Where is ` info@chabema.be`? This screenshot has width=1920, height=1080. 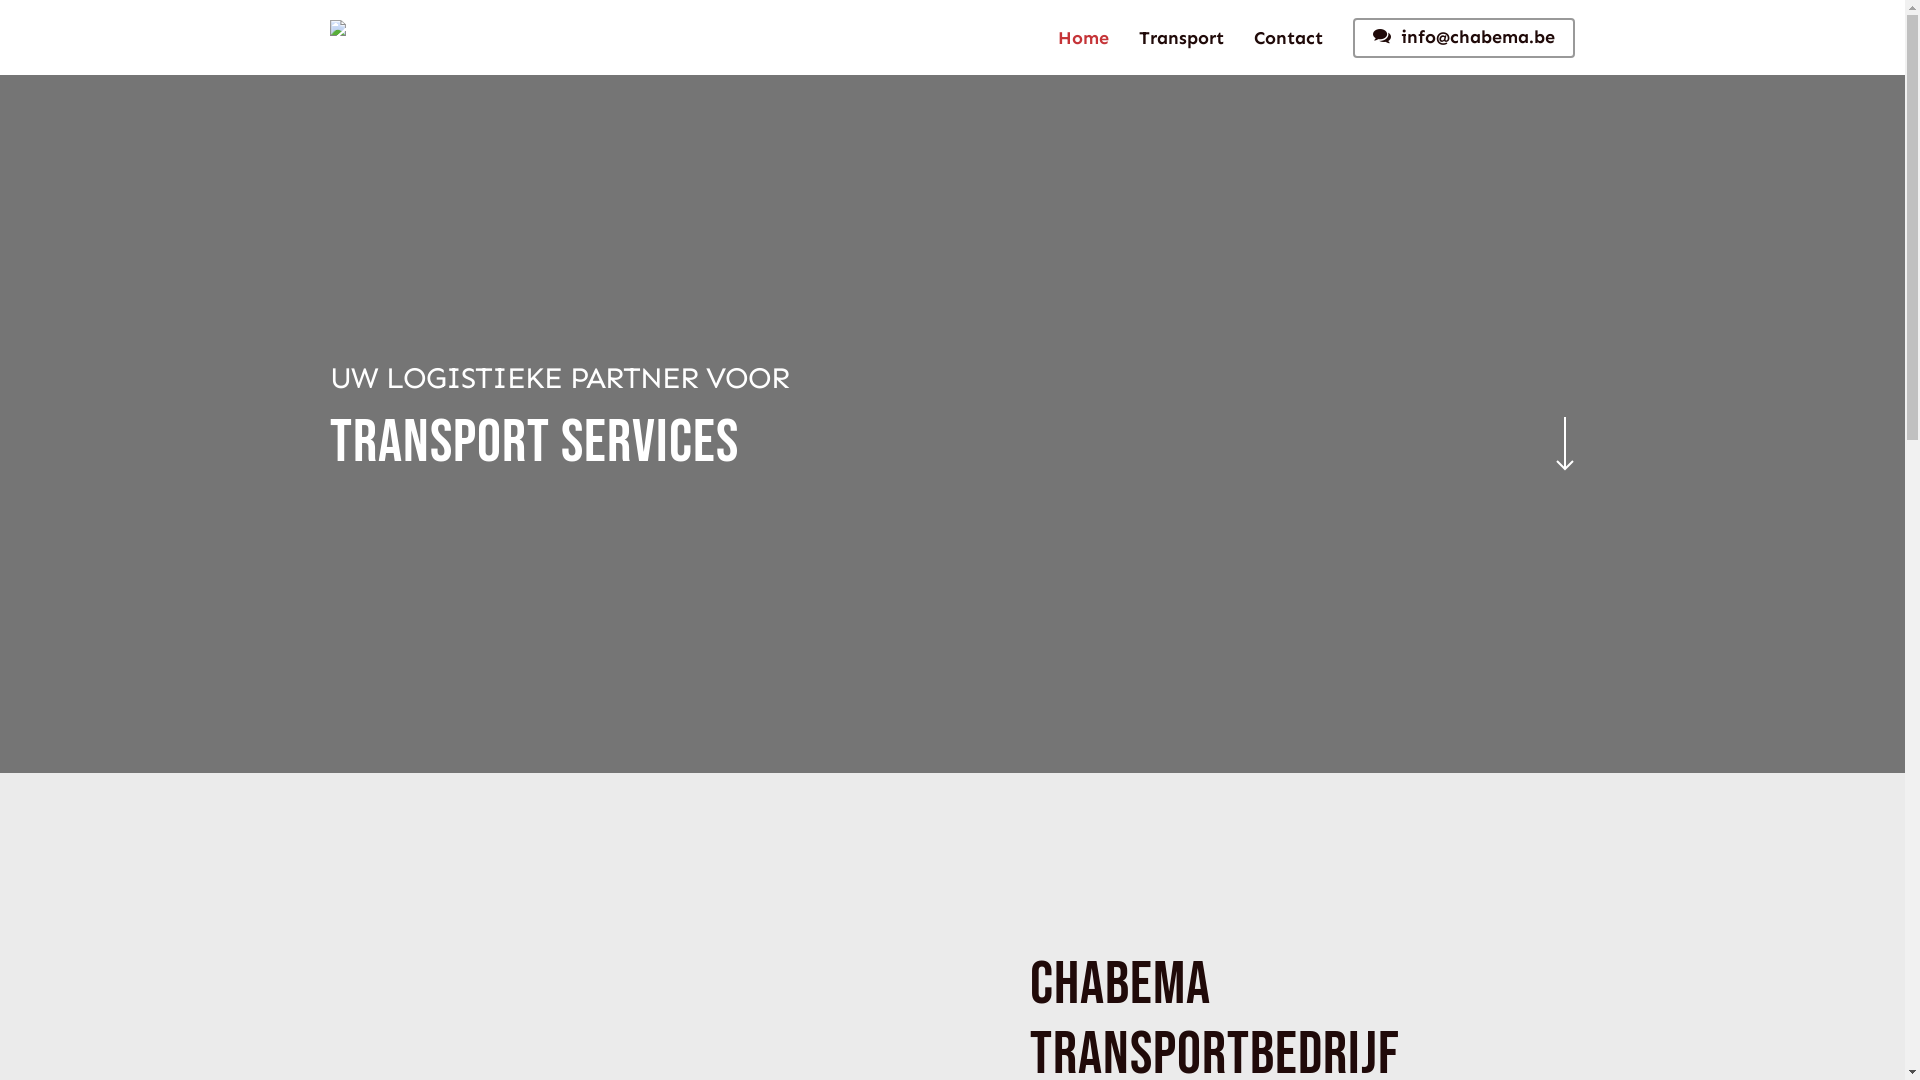  info@chabema.be is located at coordinates (1464, 38).